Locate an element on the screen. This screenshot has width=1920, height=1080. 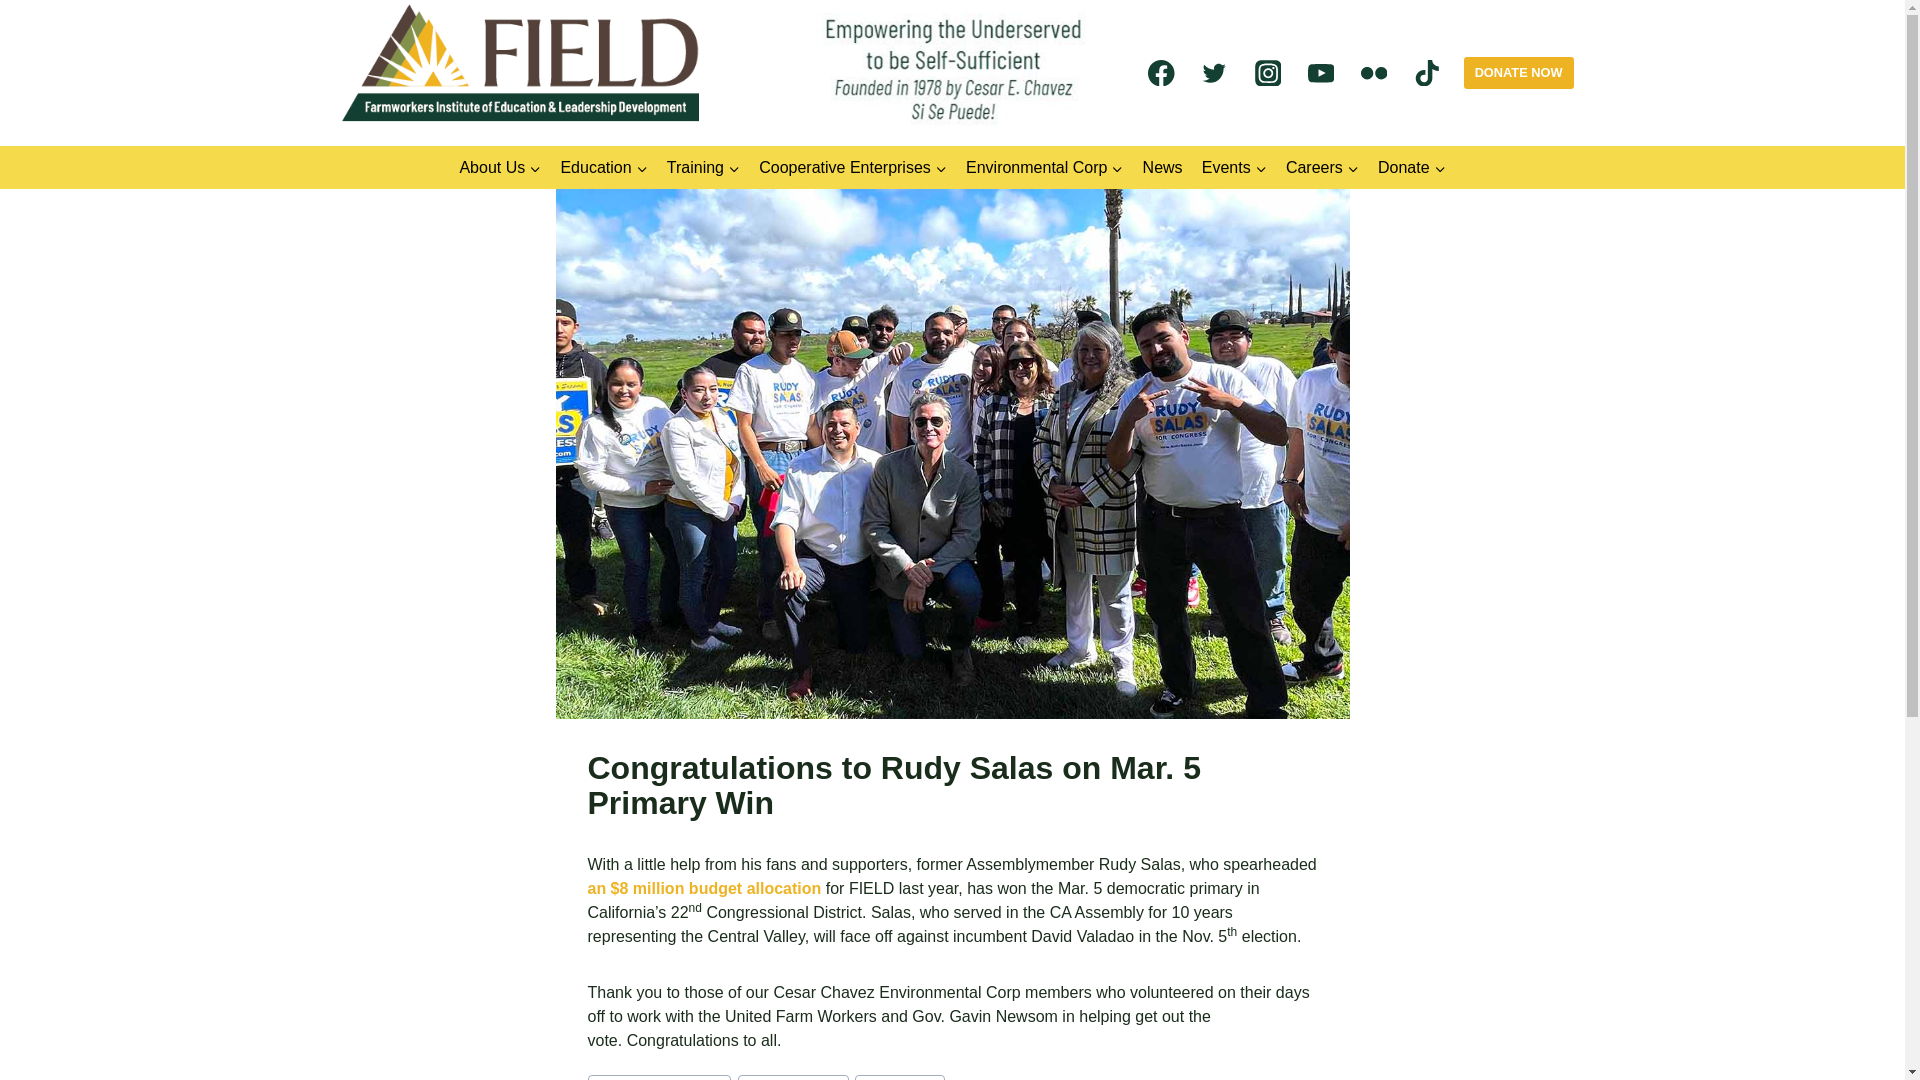
Careers is located at coordinates (1322, 167).